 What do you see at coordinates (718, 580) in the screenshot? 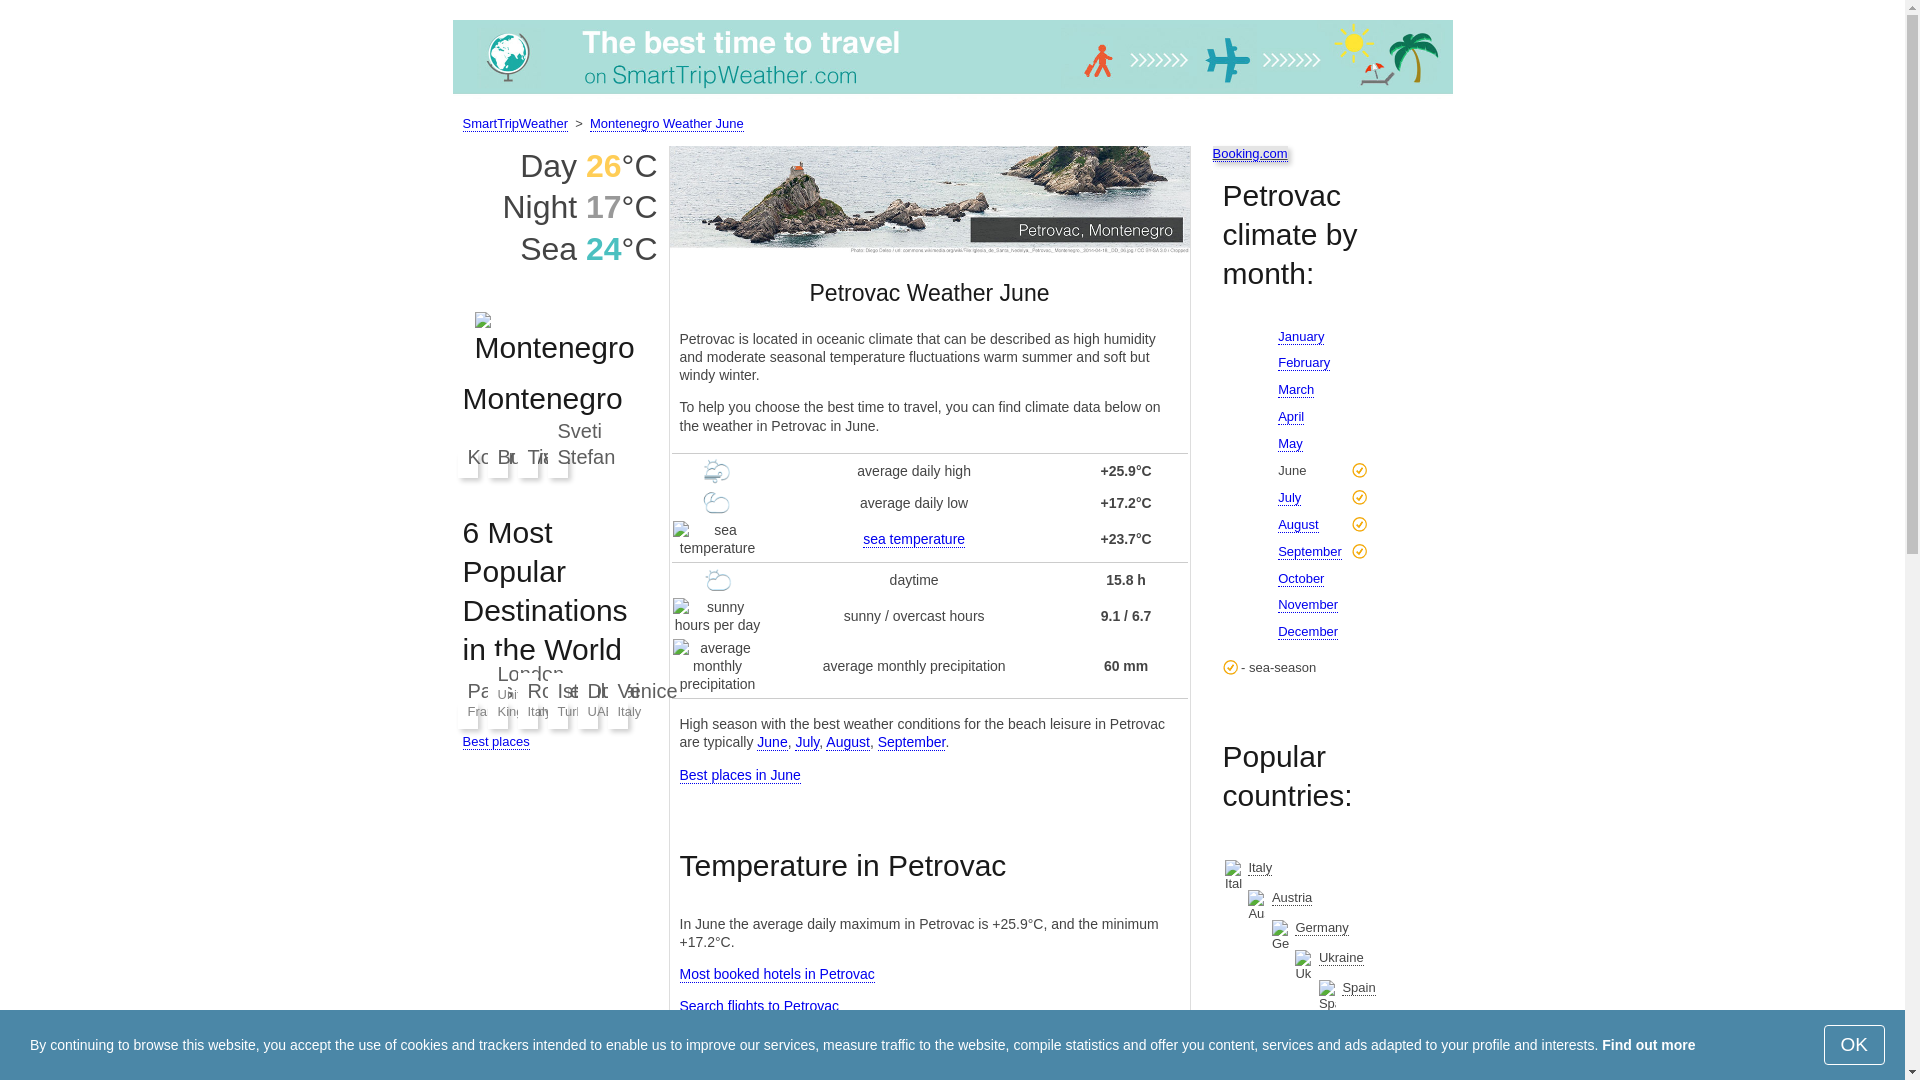
I see `day length` at bounding box center [718, 580].